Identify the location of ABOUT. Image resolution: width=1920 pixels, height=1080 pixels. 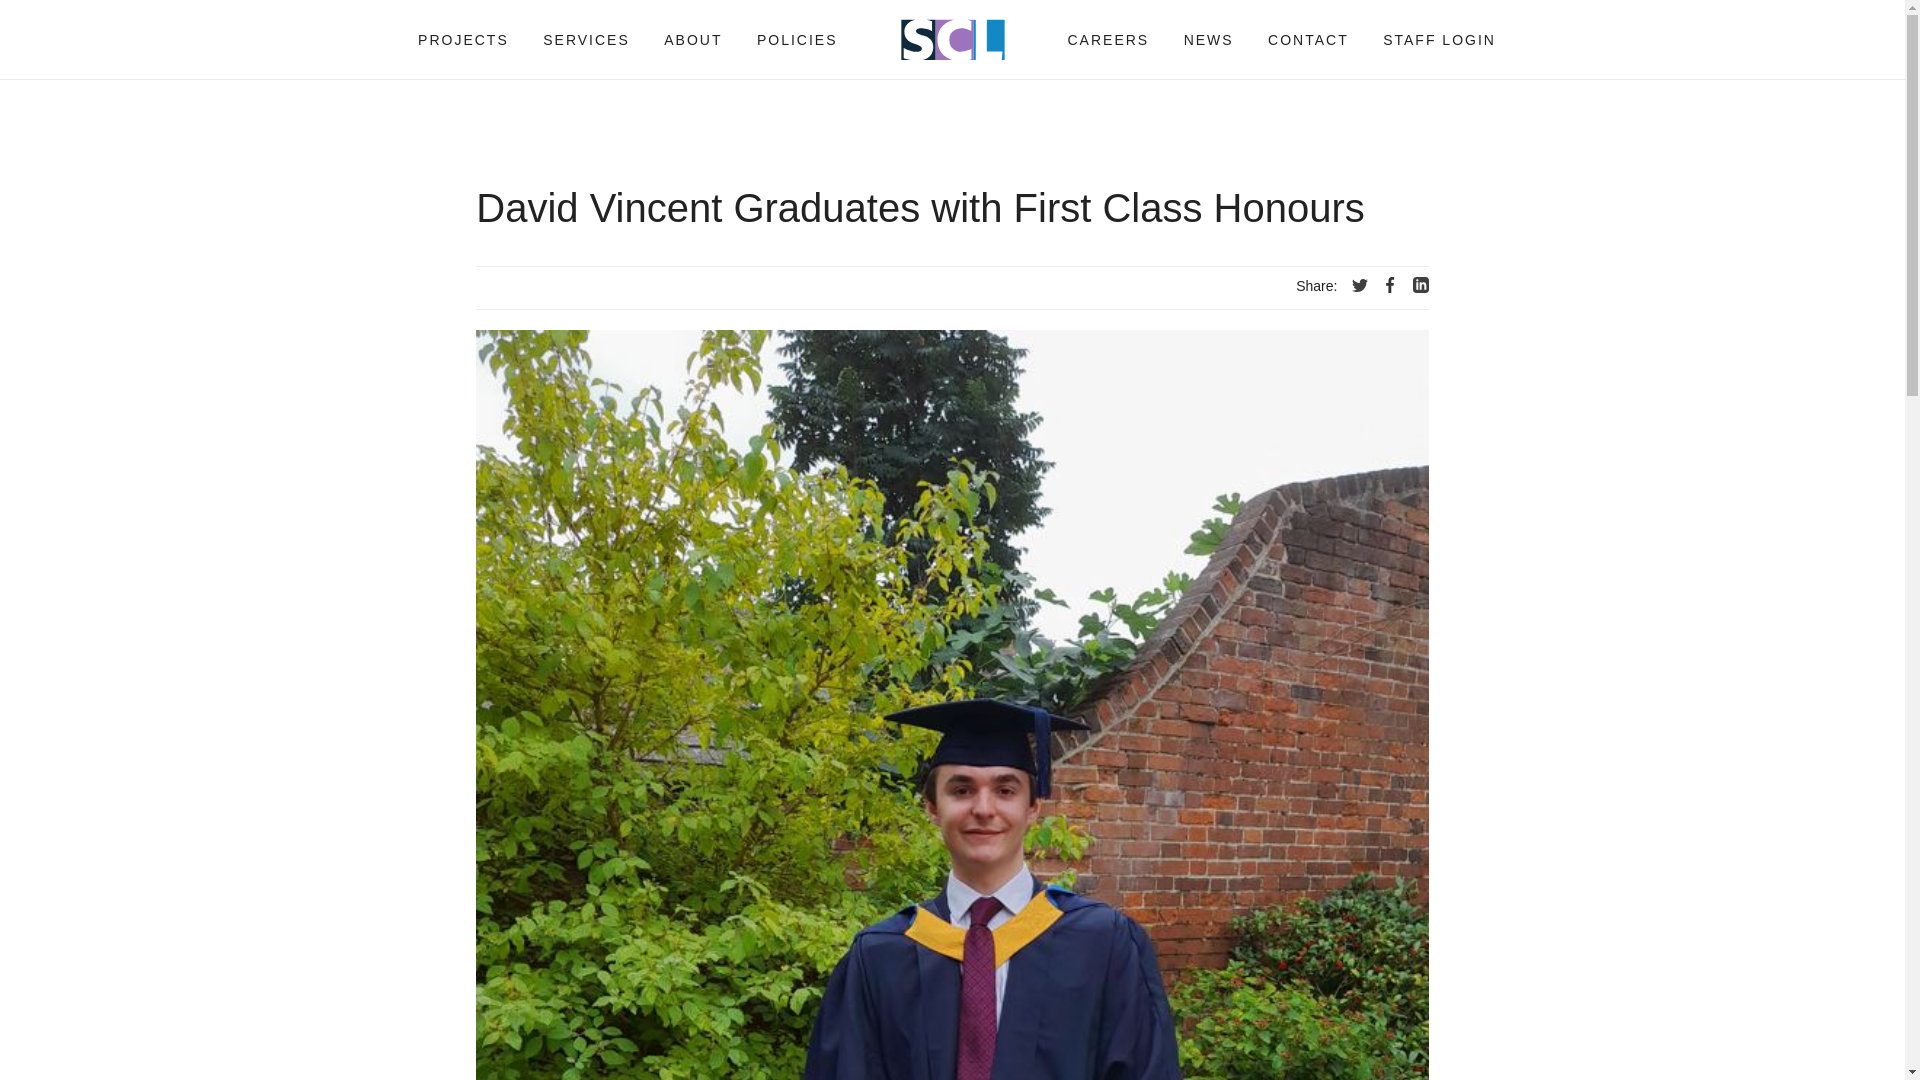
(692, 40).